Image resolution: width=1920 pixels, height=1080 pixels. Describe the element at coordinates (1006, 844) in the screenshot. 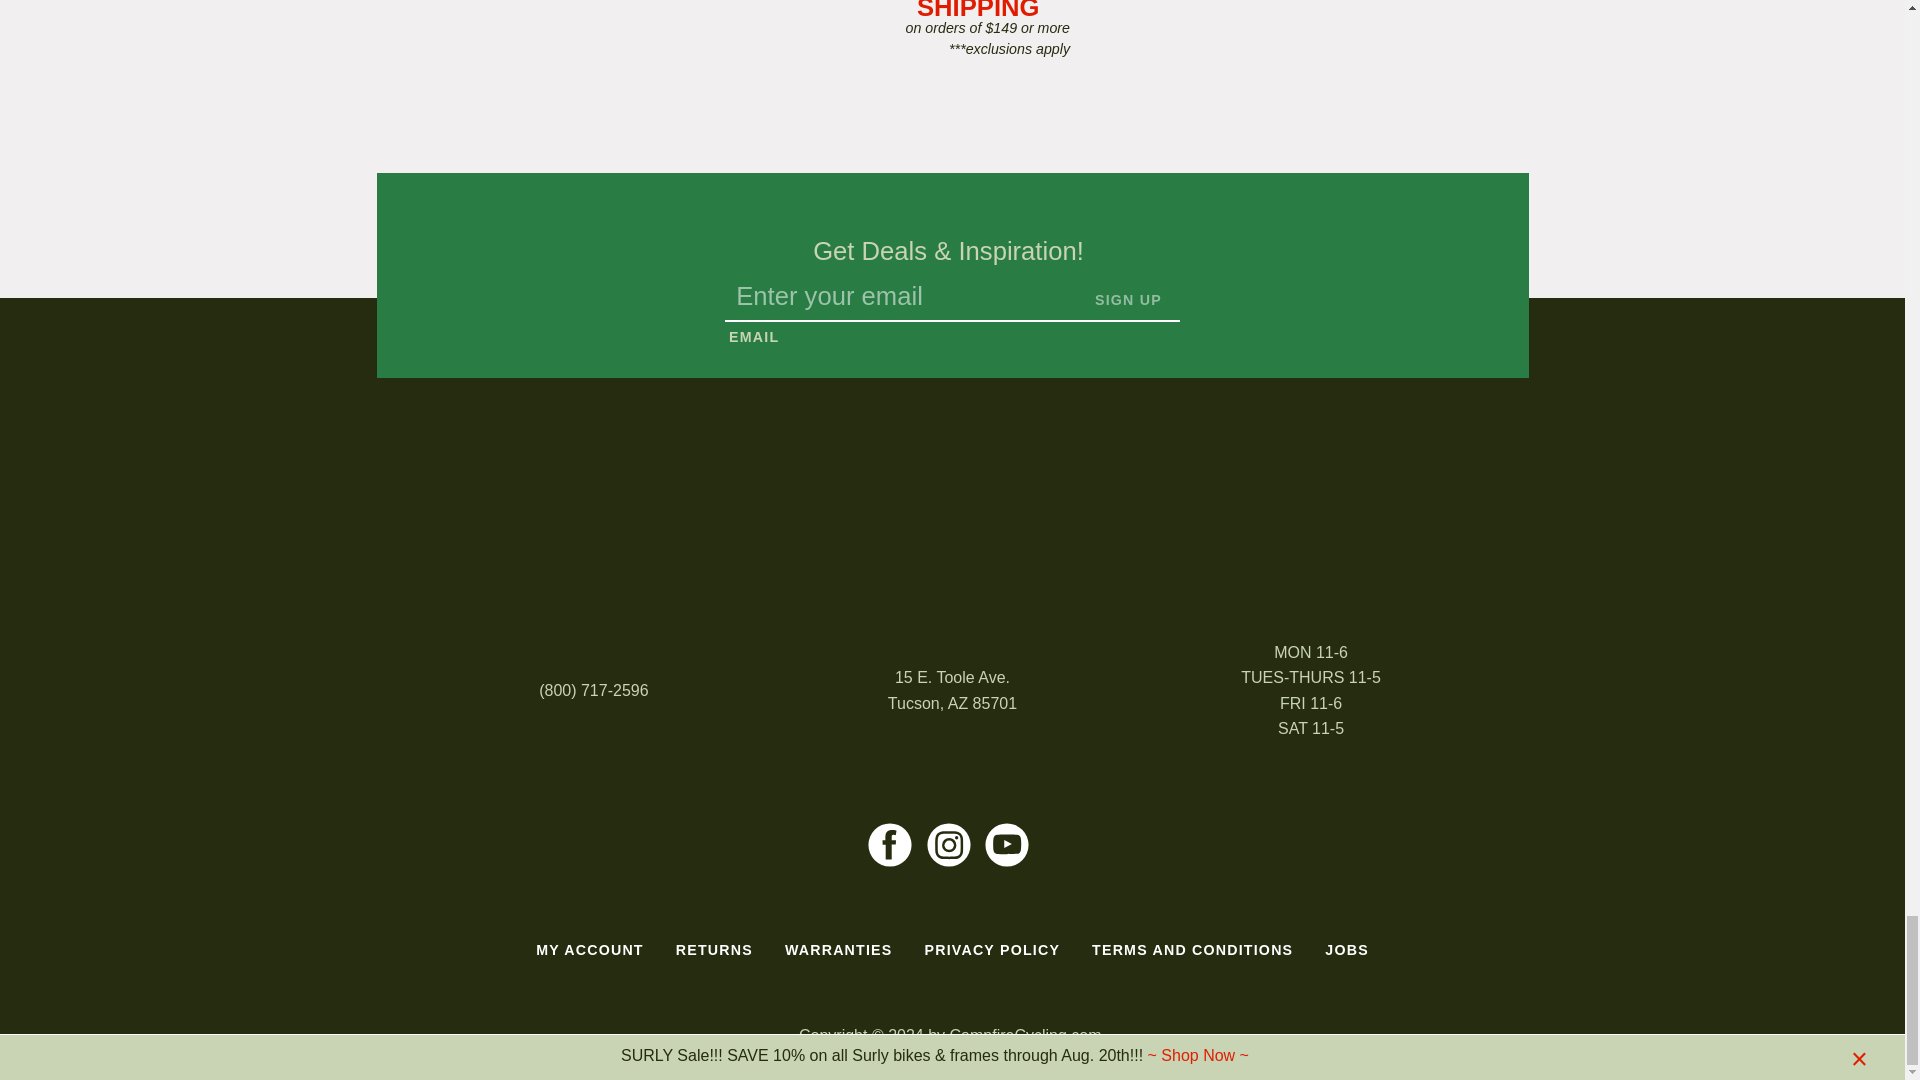

I see `YouTube` at that location.